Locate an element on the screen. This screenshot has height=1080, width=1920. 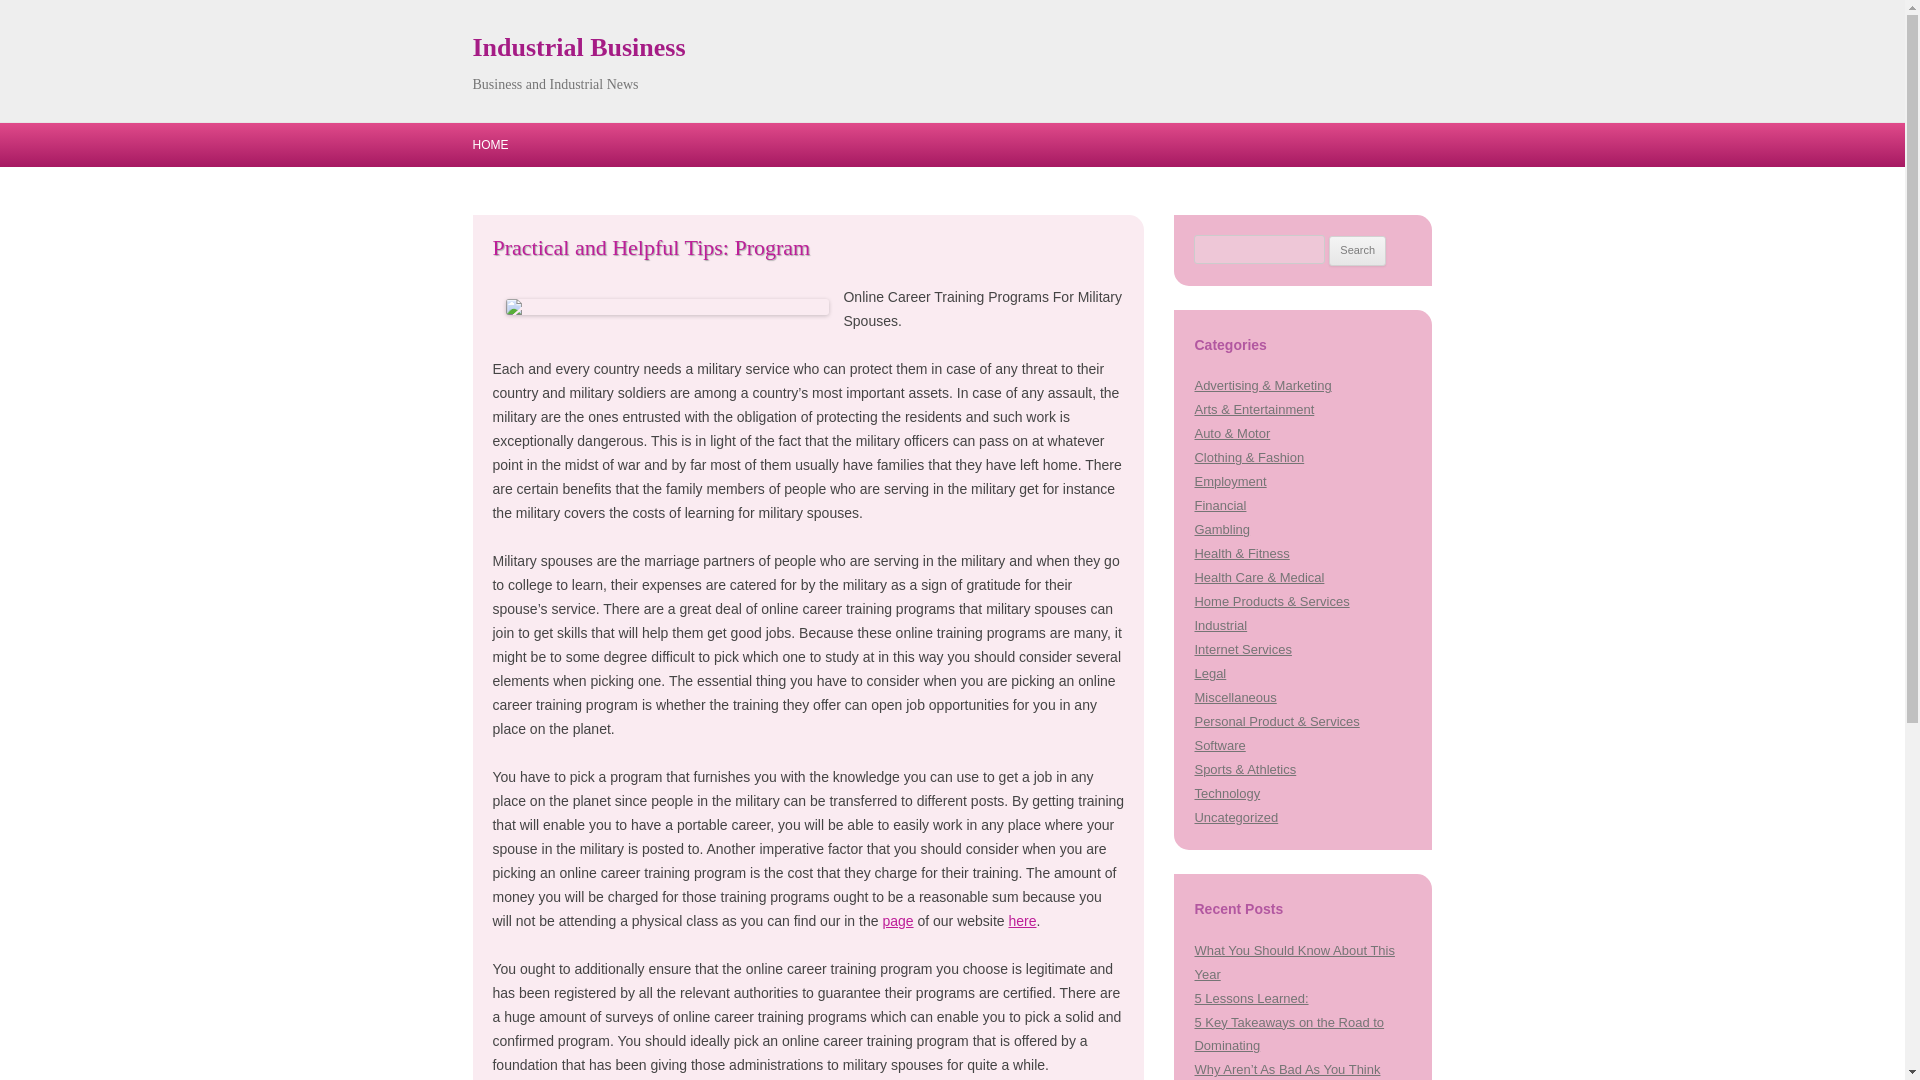
Legal is located at coordinates (1210, 674).